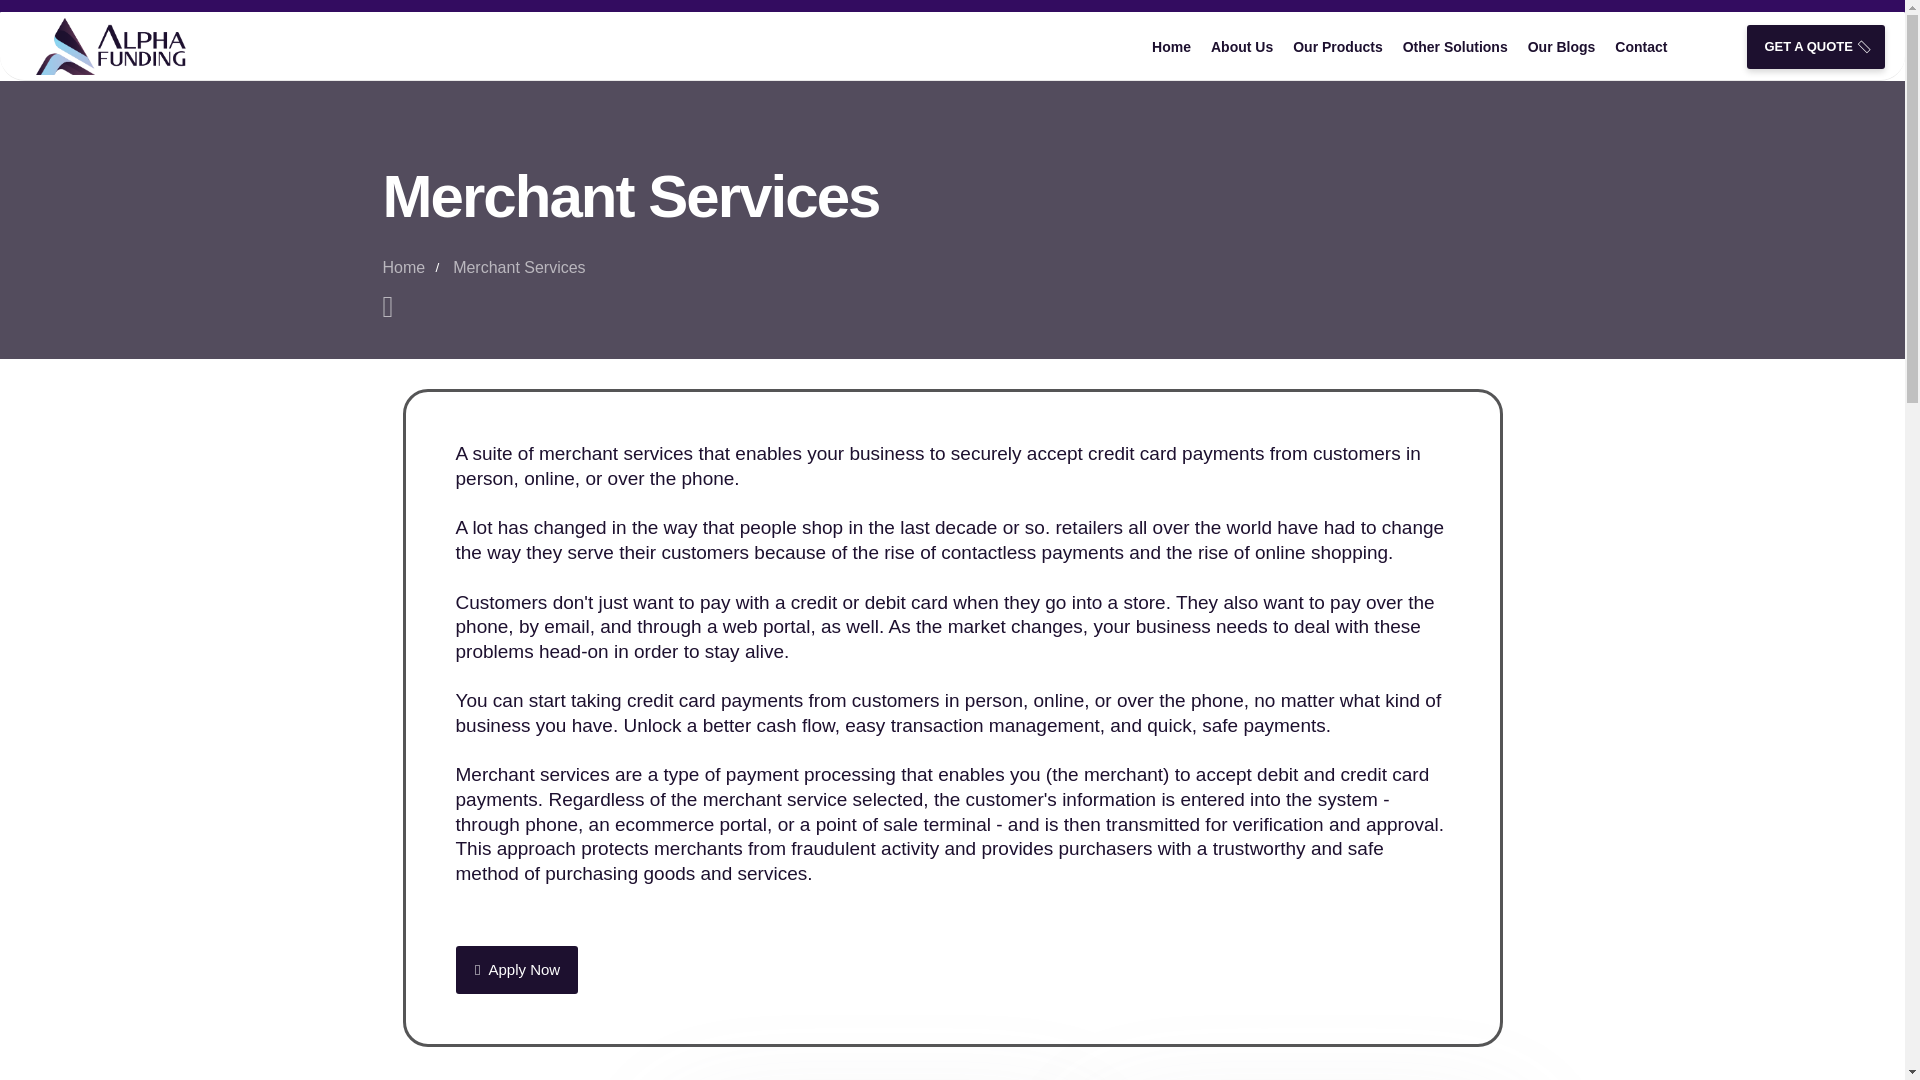 This screenshot has height=1080, width=1920. What do you see at coordinates (1337, 46) in the screenshot?
I see `Our Products` at bounding box center [1337, 46].